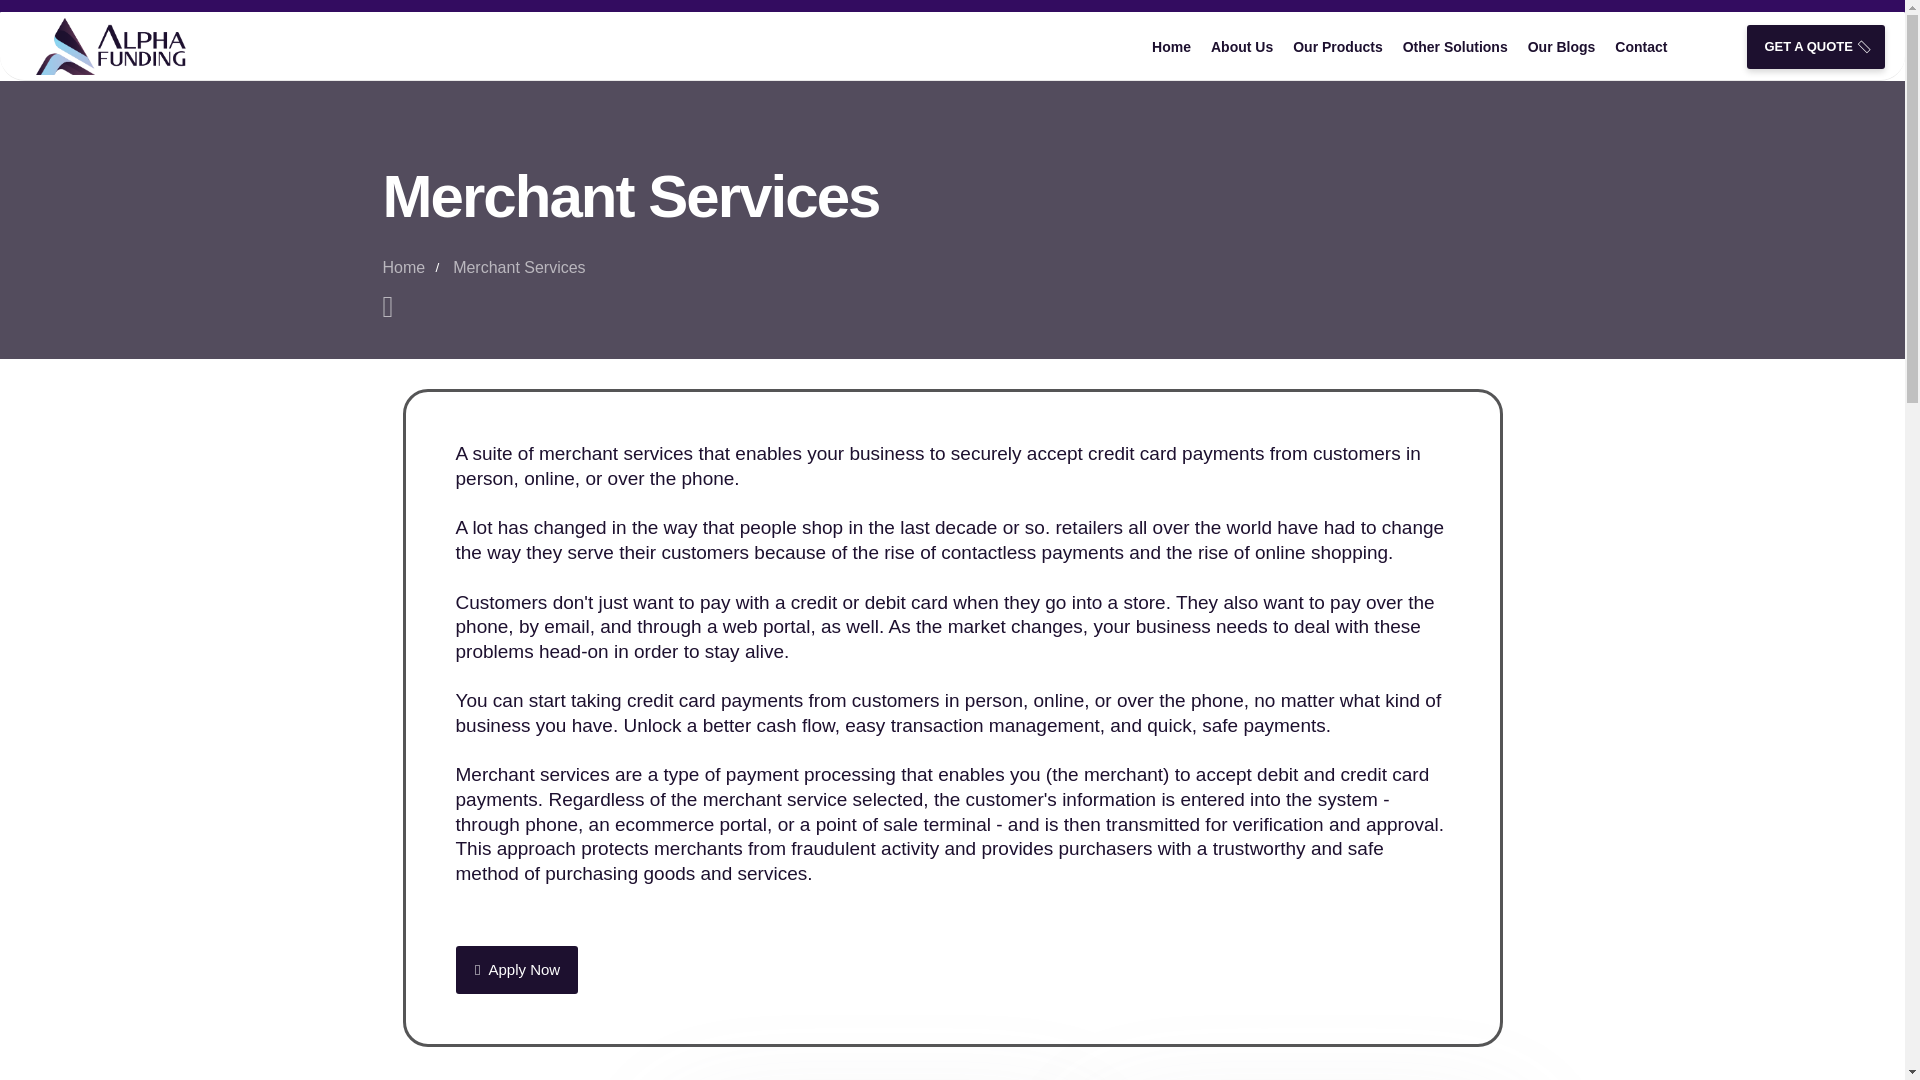 This screenshot has height=1080, width=1920. What do you see at coordinates (1337, 46) in the screenshot?
I see `Our Products` at bounding box center [1337, 46].